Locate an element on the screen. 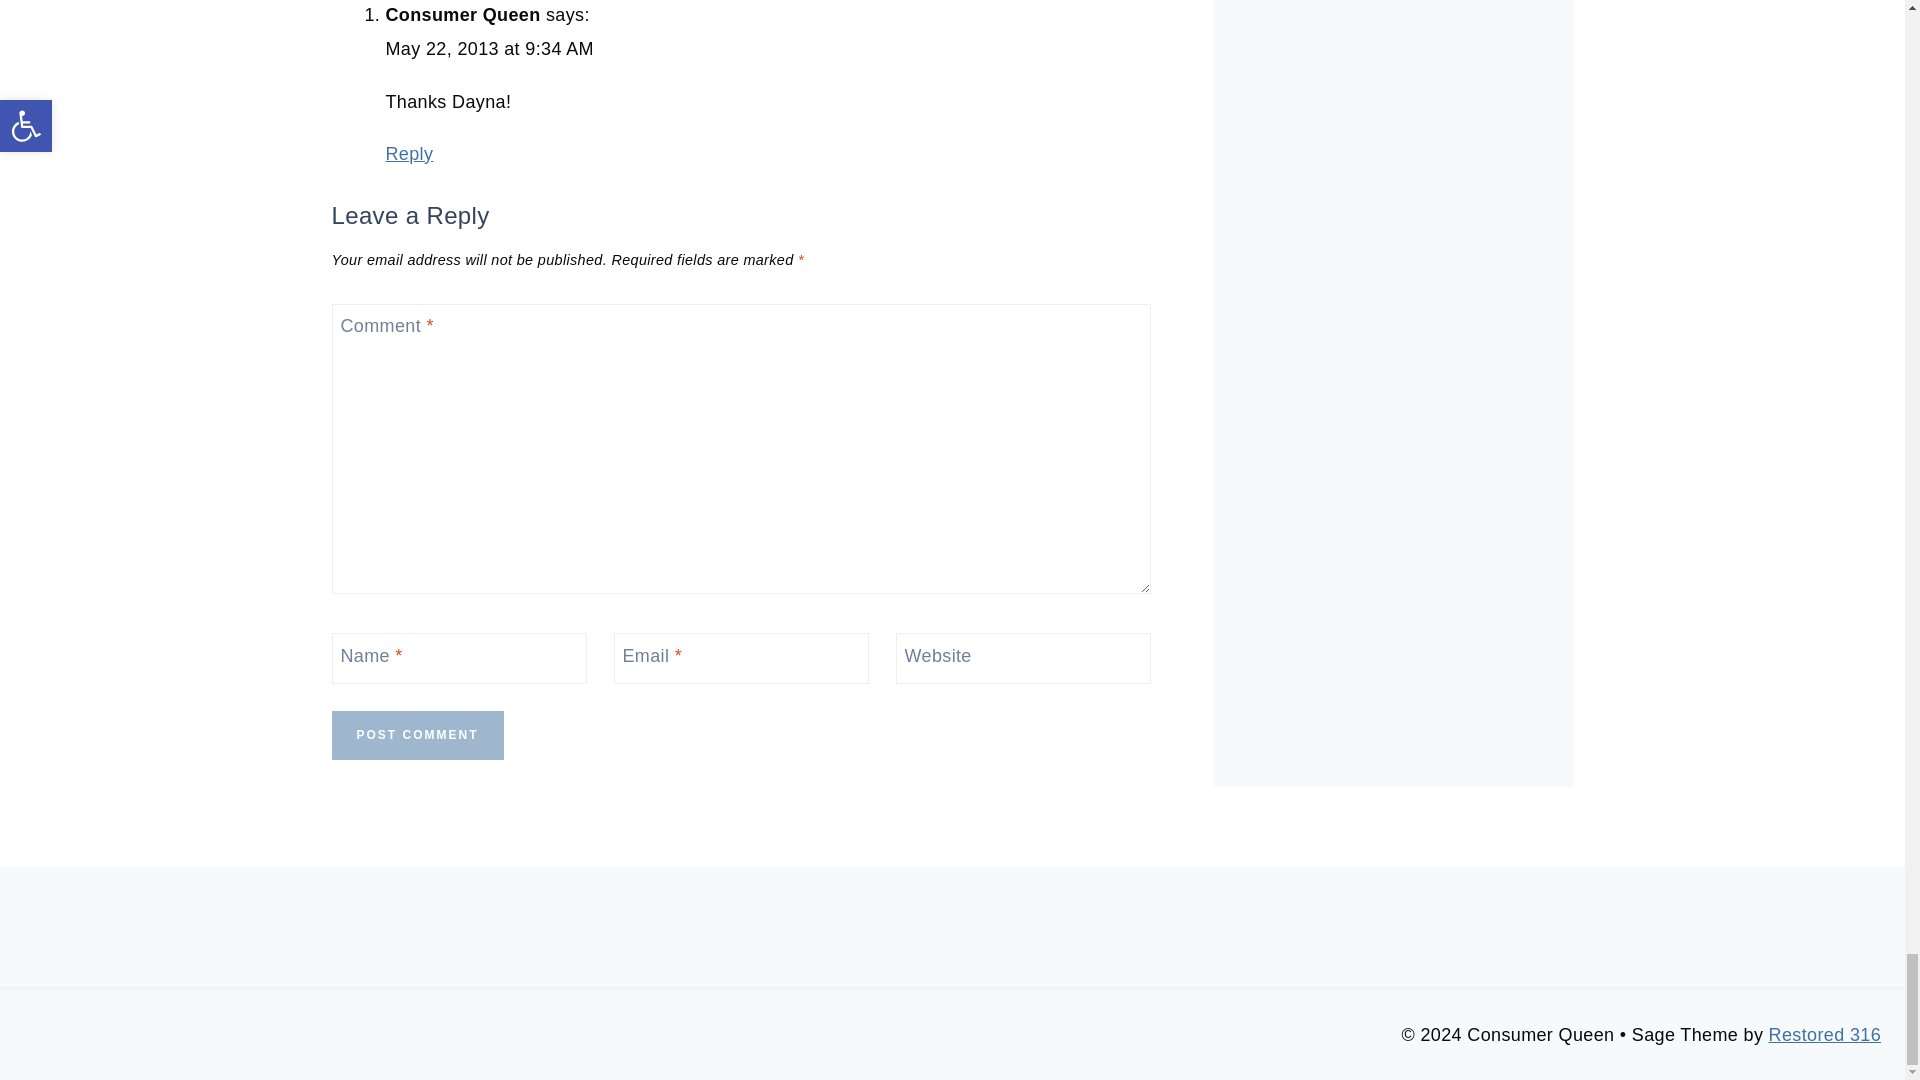  Post Comment is located at coordinates (418, 735).